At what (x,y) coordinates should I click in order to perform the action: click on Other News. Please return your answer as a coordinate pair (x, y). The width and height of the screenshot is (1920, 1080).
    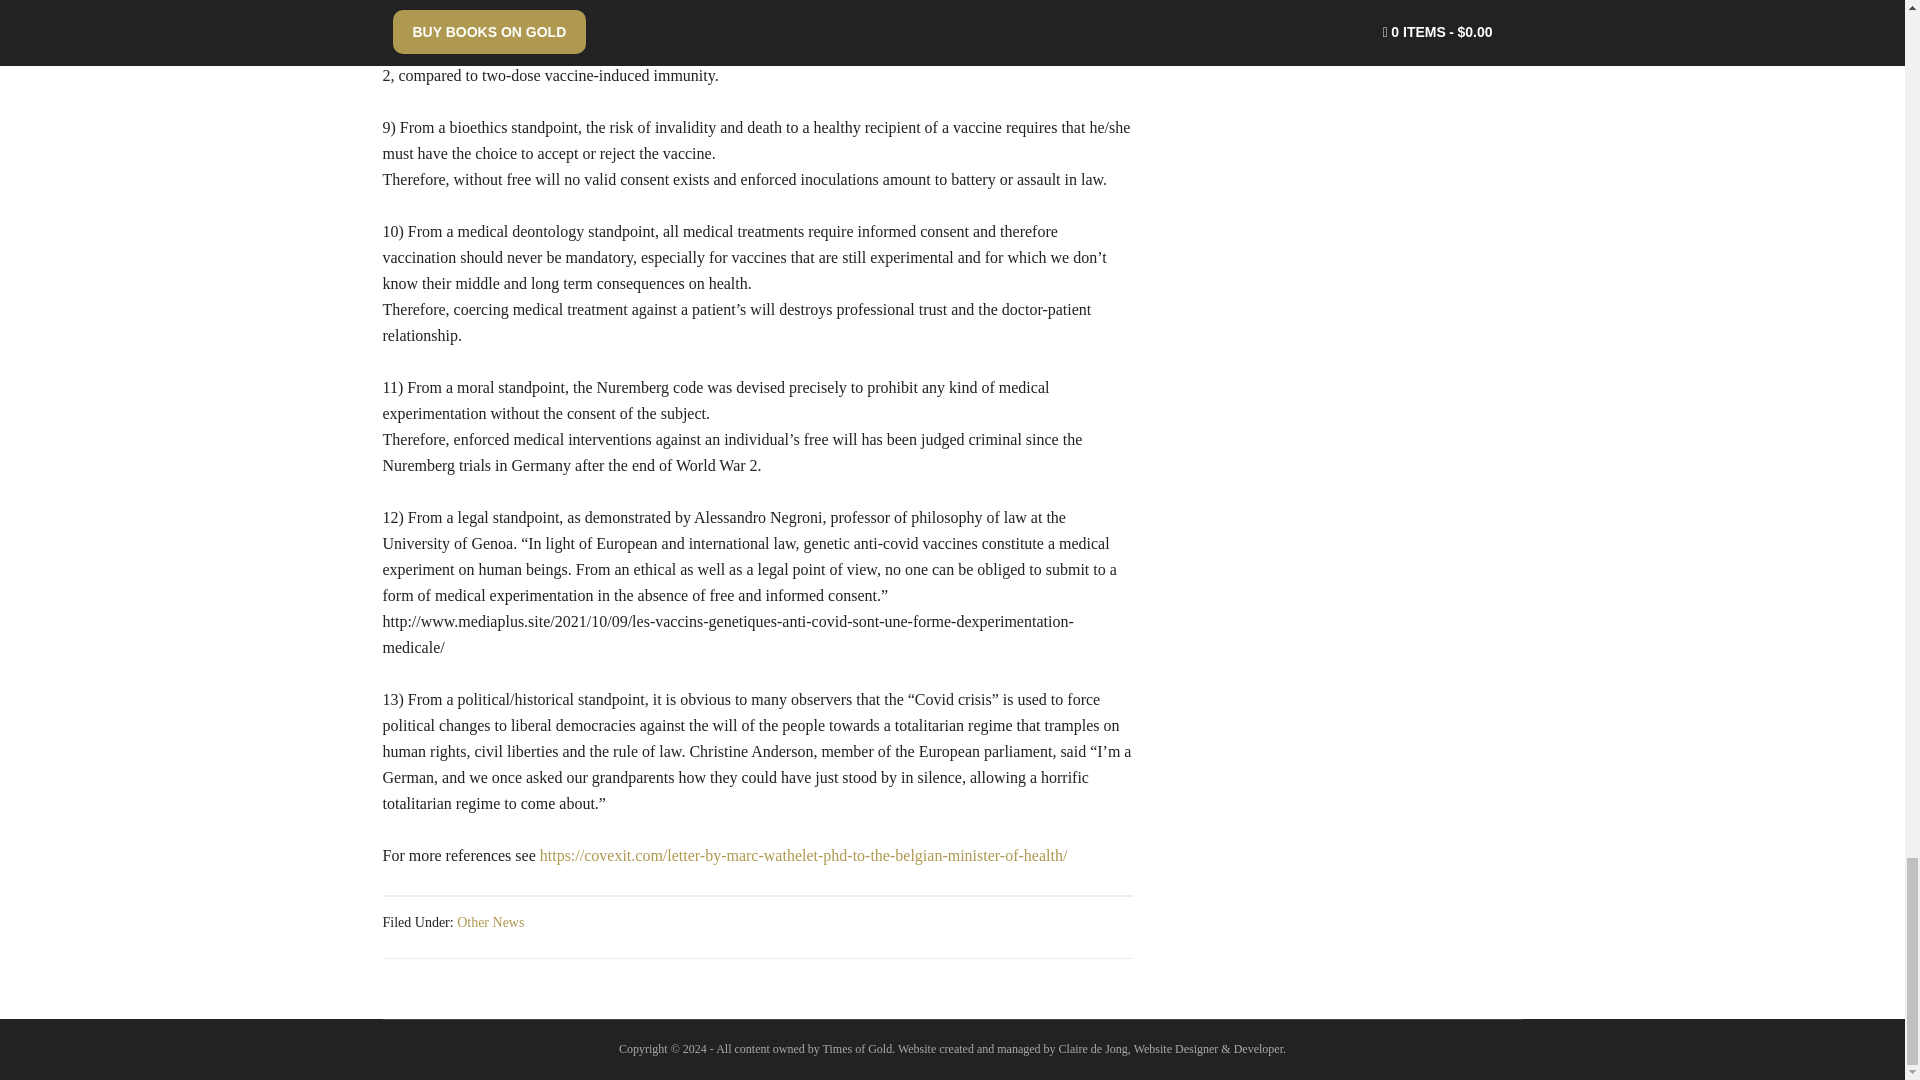
    Looking at the image, I should click on (490, 920).